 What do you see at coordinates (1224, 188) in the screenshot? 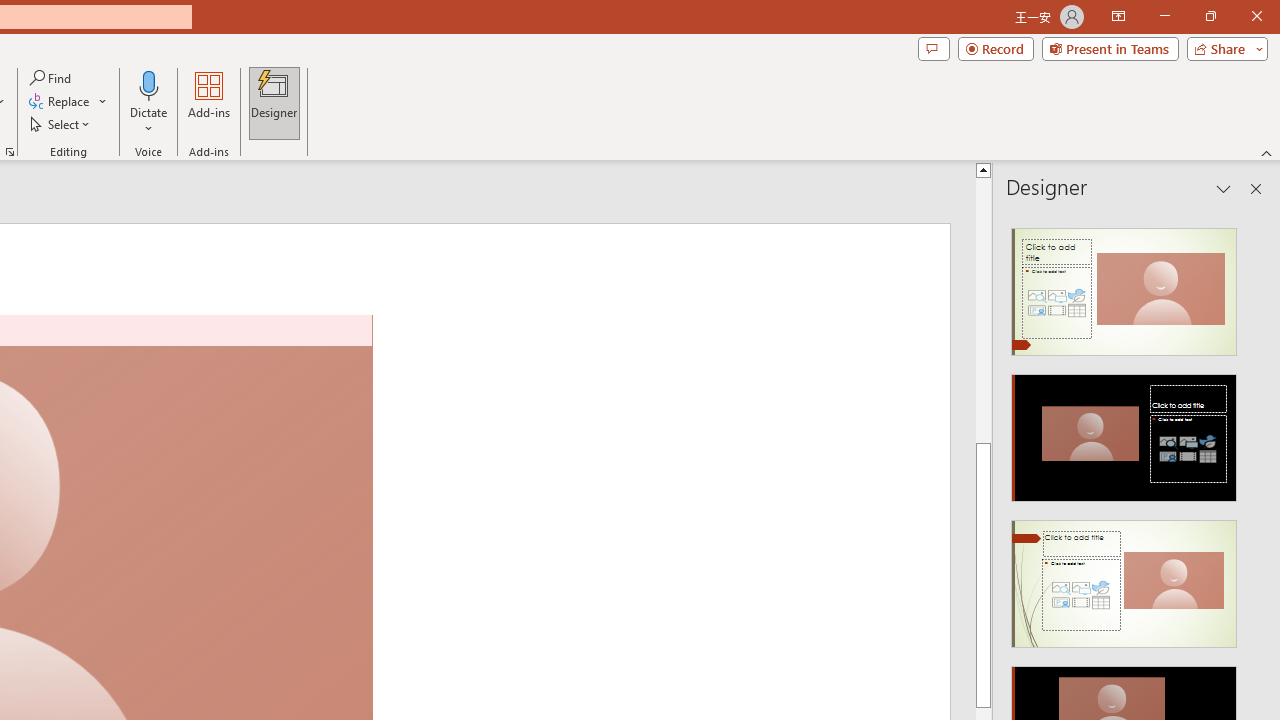
I see `Task Pane Options` at bounding box center [1224, 188].